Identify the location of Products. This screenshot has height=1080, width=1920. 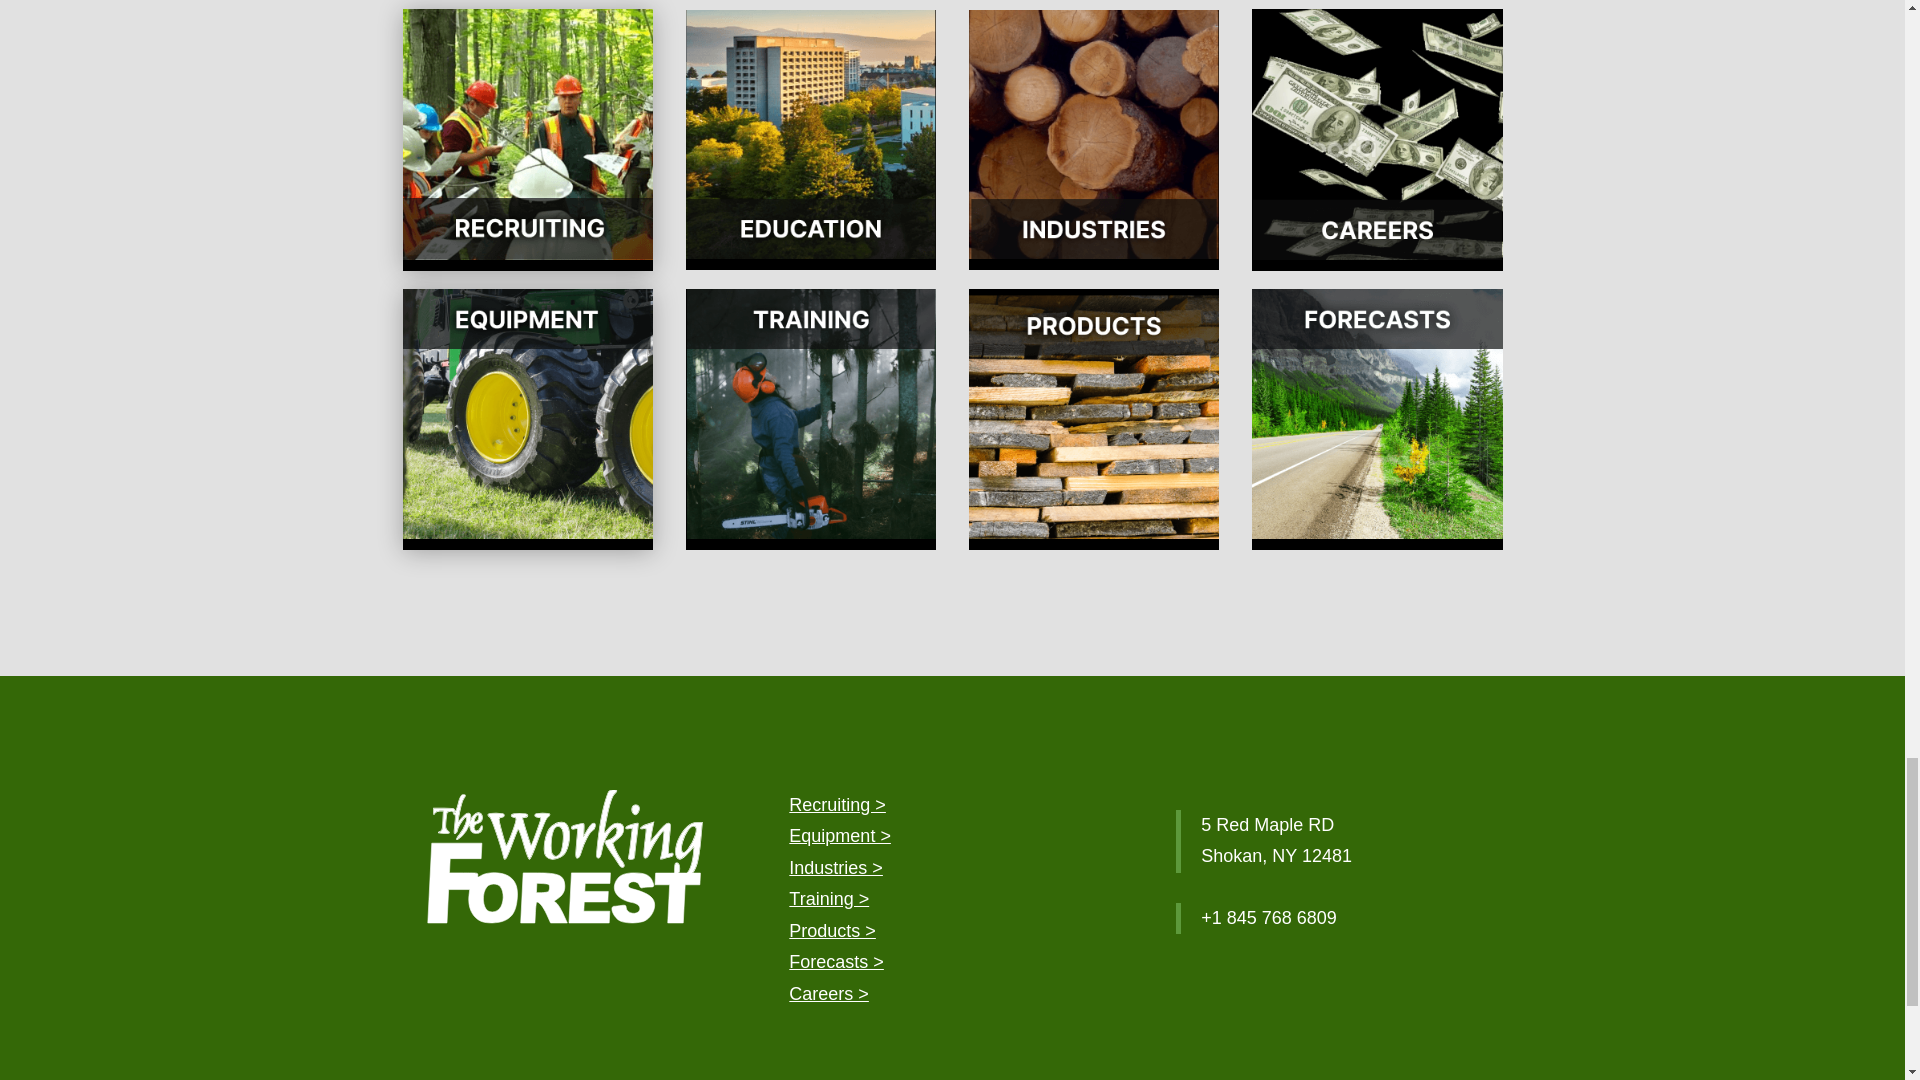
(832, 930).